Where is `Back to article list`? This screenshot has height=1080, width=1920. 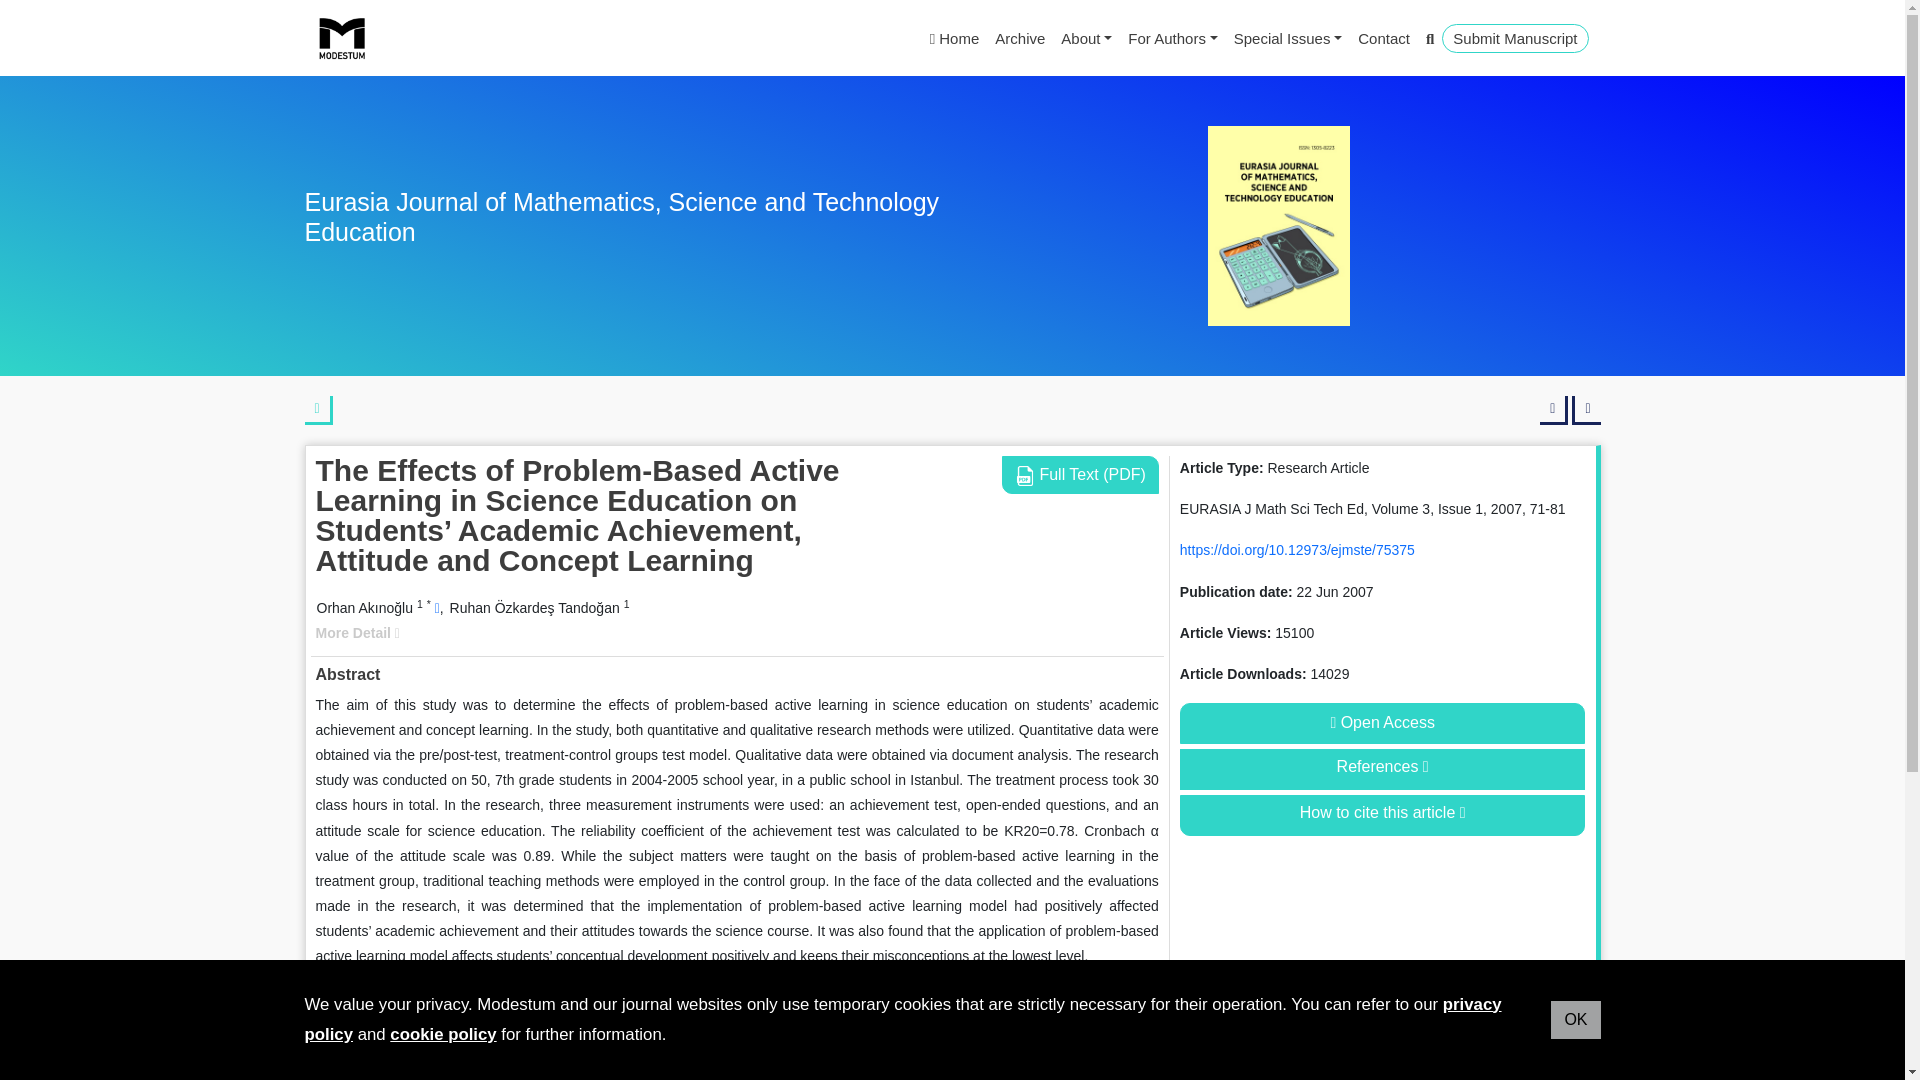
Back to article list is located at coordinates (318, 410).